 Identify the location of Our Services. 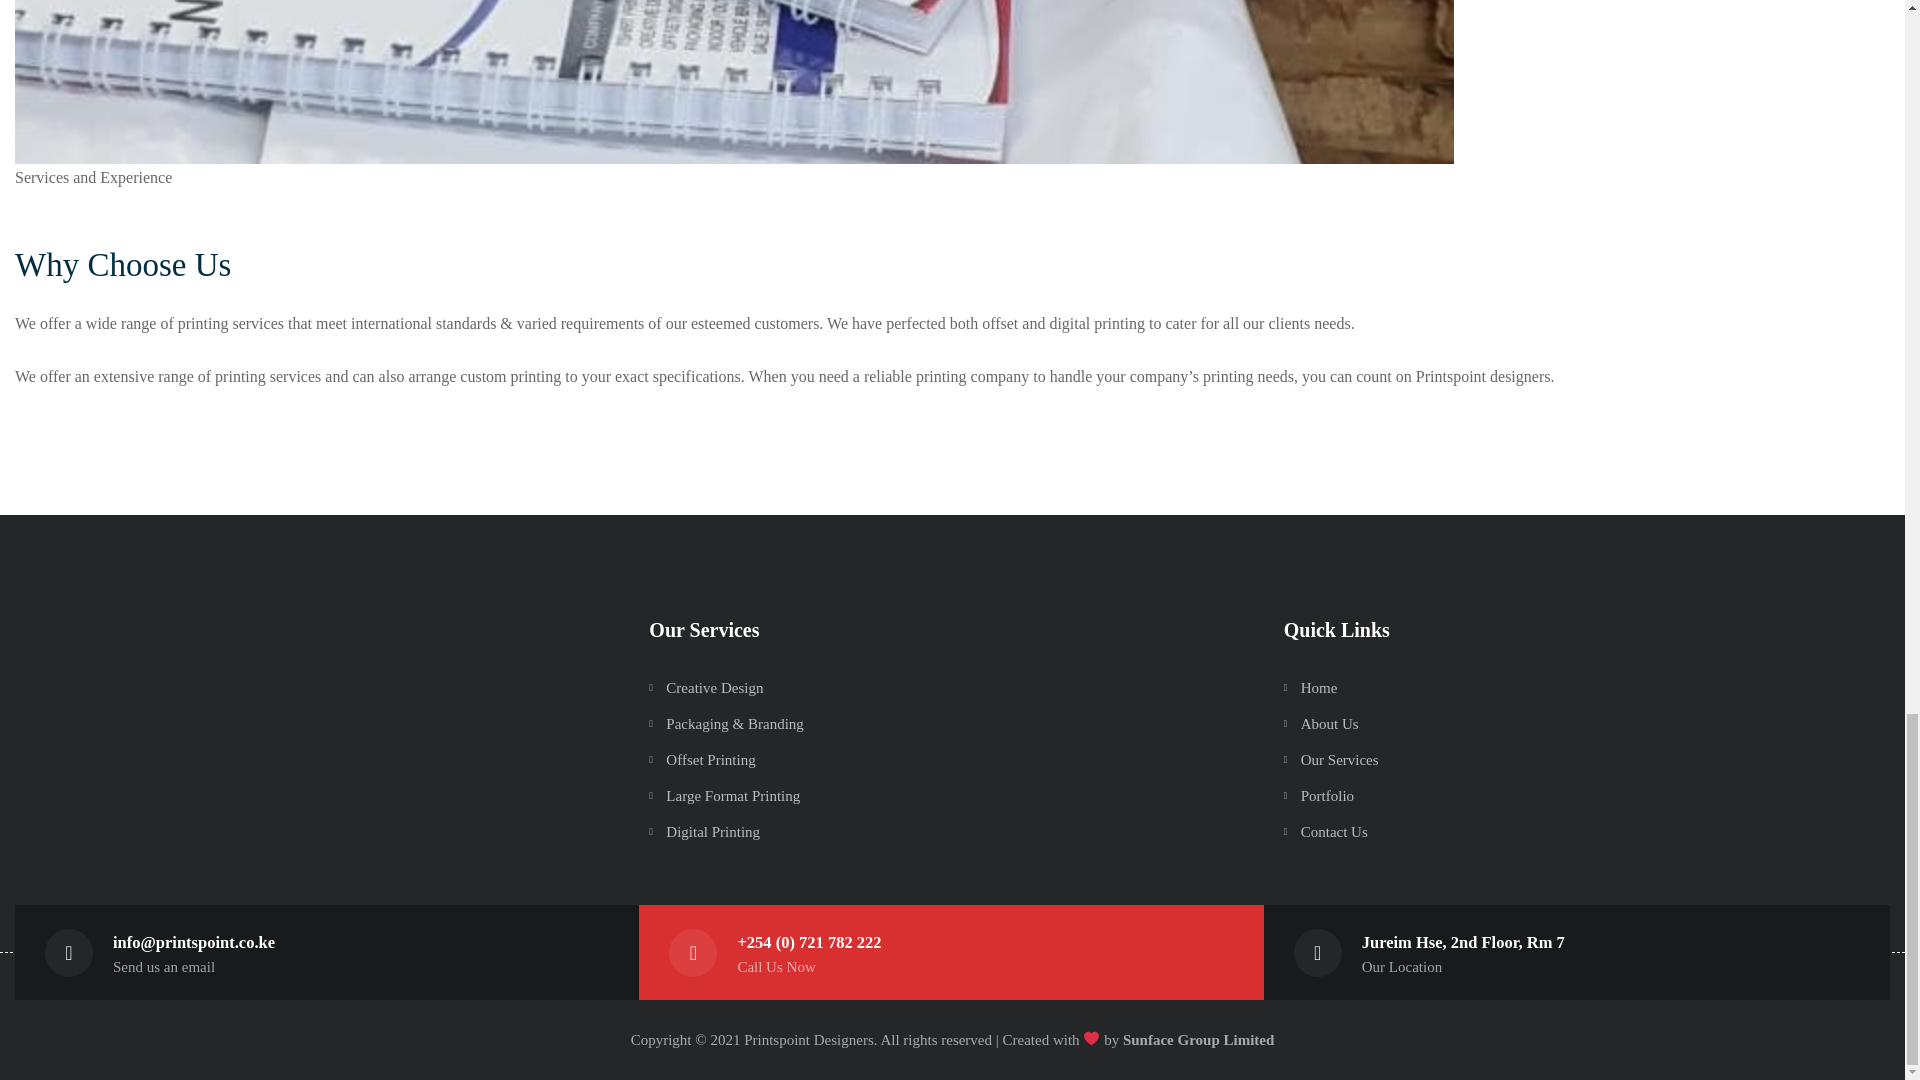
(1340, 759).